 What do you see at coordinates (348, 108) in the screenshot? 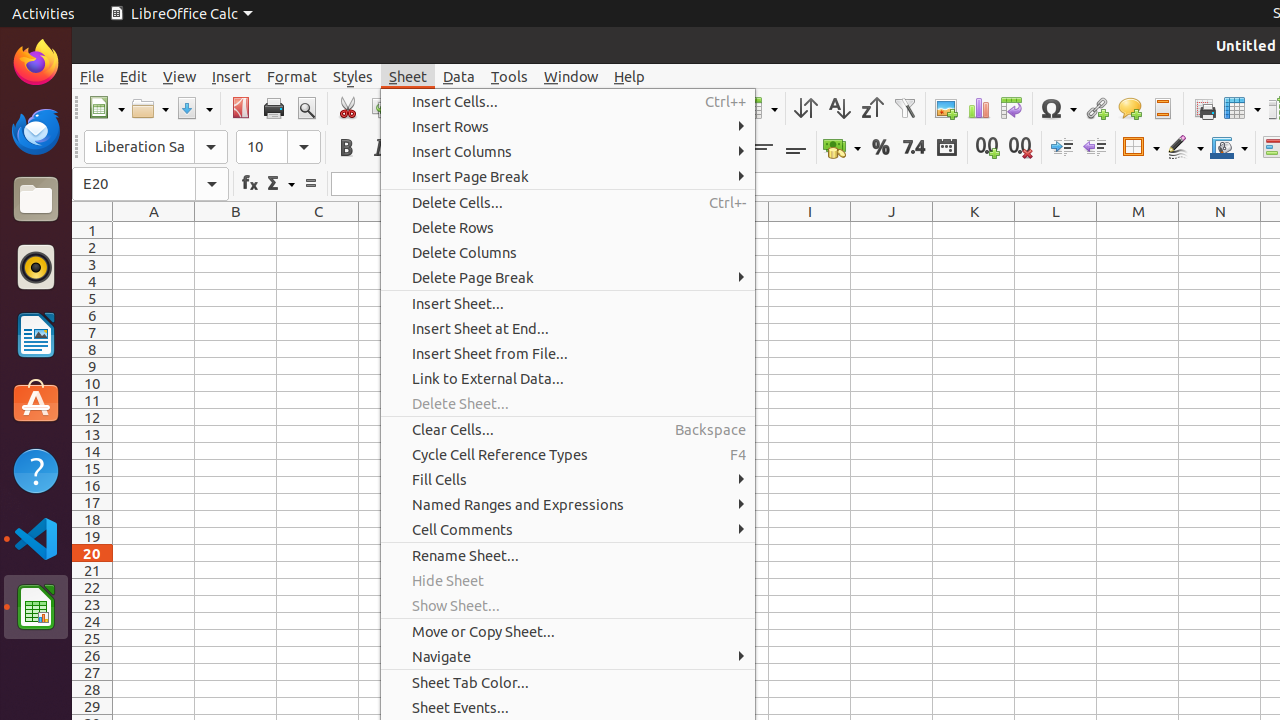
I see `Cut` at bounding box center [348, 108].